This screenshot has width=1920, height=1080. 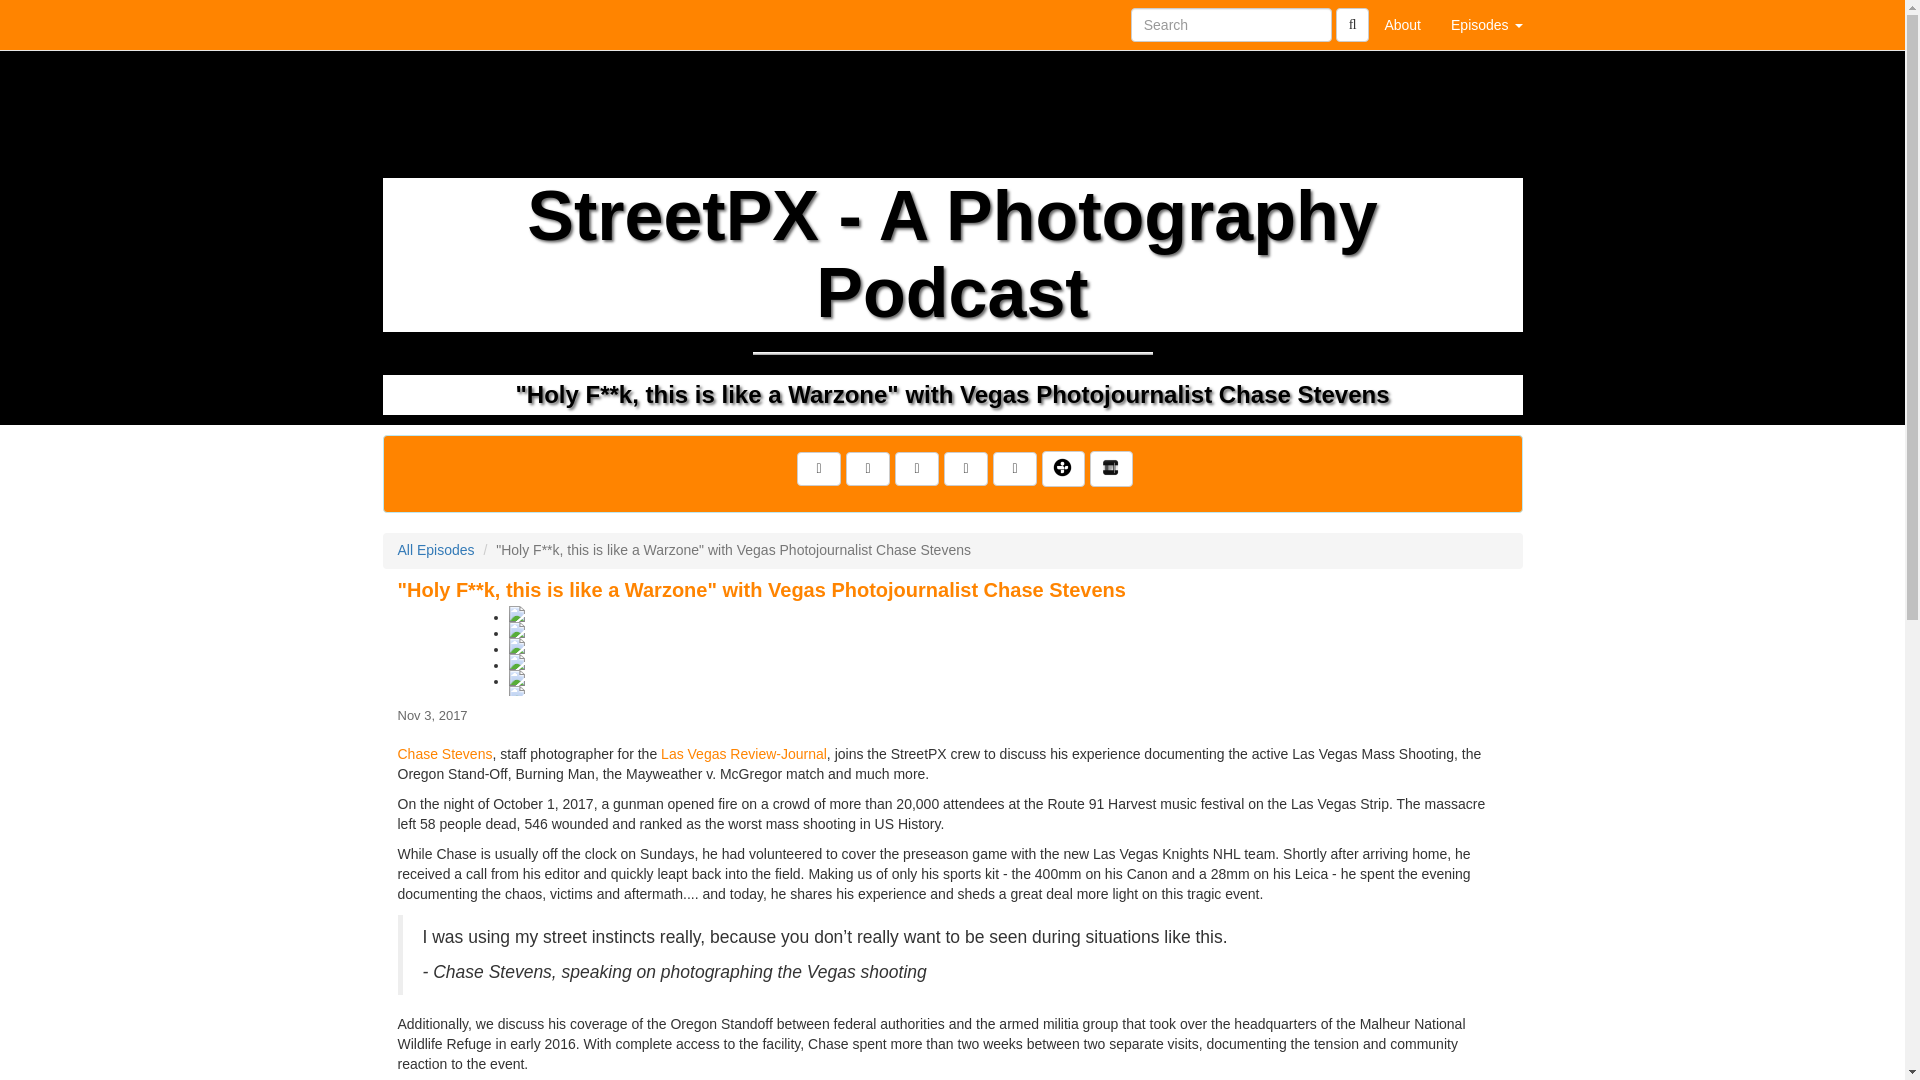 What do you see at coordinates (1486, 24) in the screenshot?
I see `Episodes` at bounding box center [1486, 24].